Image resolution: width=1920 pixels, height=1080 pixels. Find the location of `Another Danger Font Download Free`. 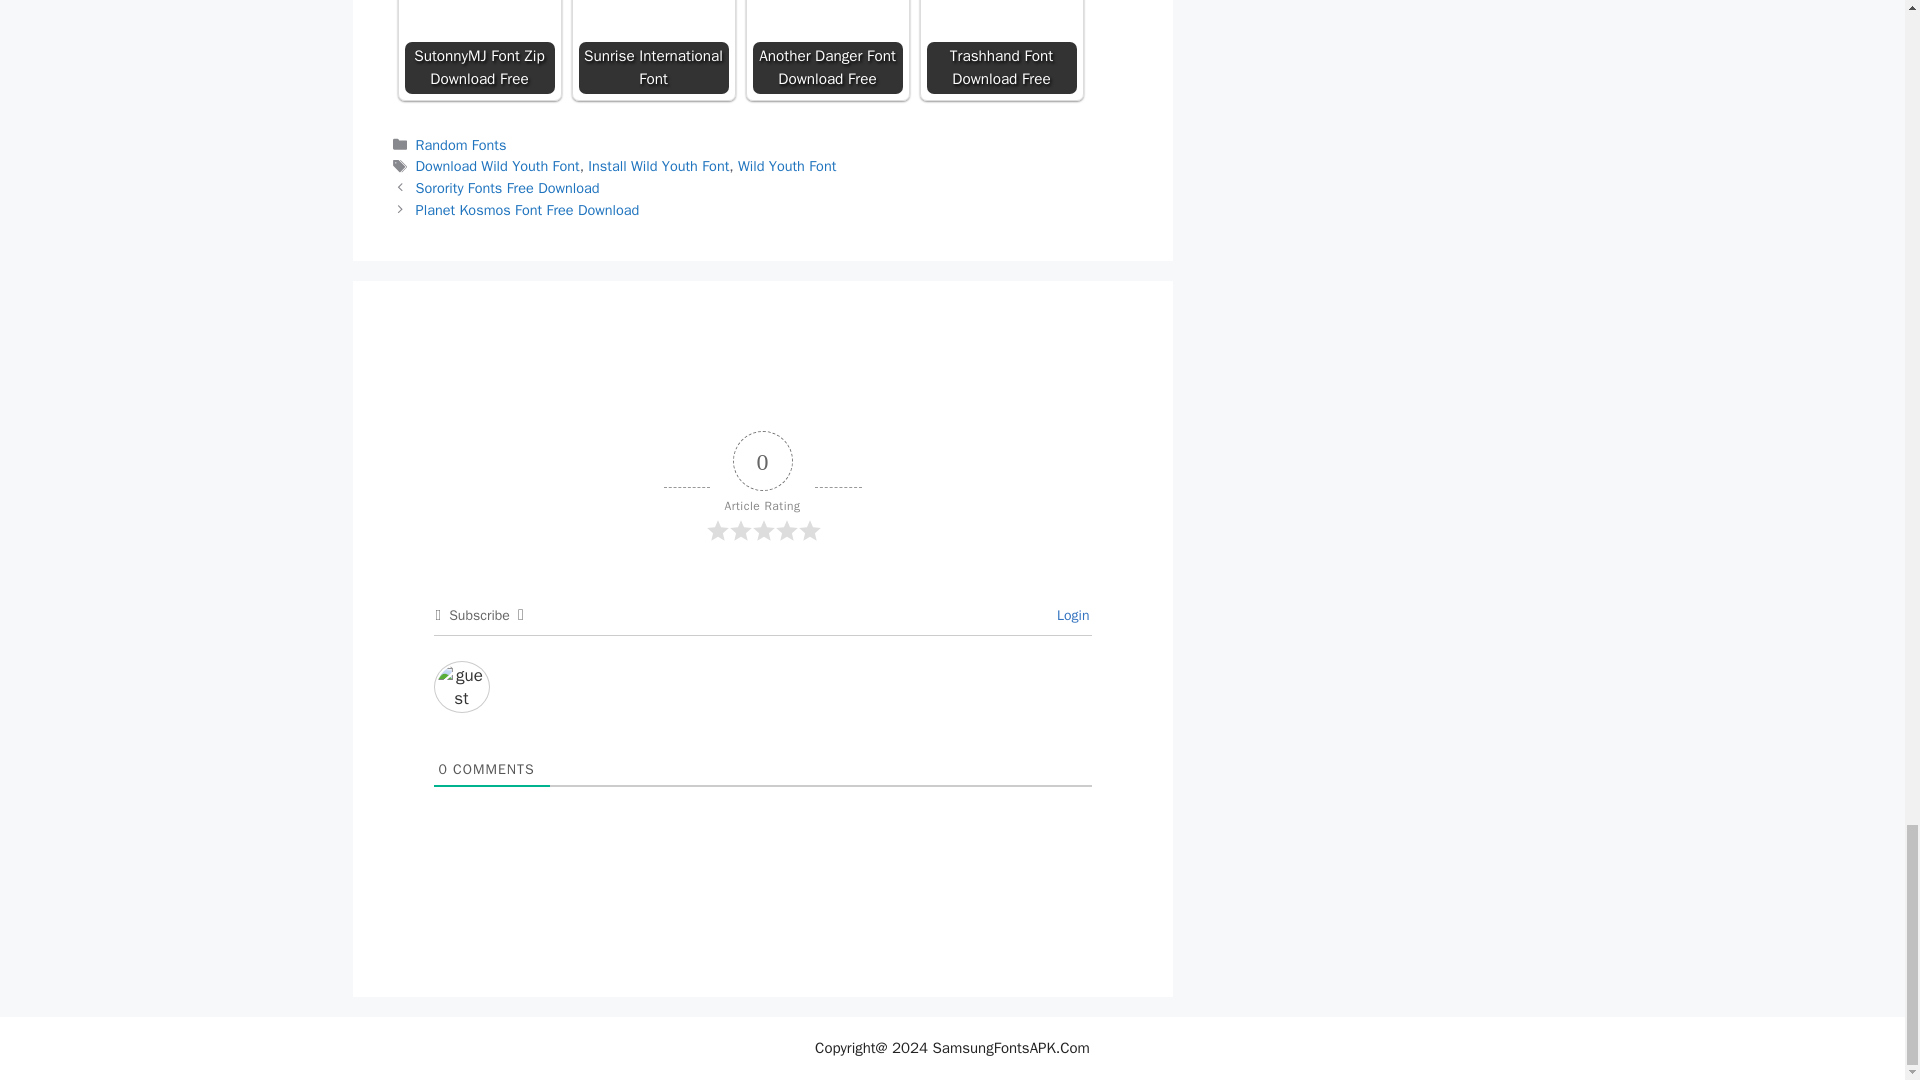

Another Danger Font Download Free is located at coordinates (827, 46).